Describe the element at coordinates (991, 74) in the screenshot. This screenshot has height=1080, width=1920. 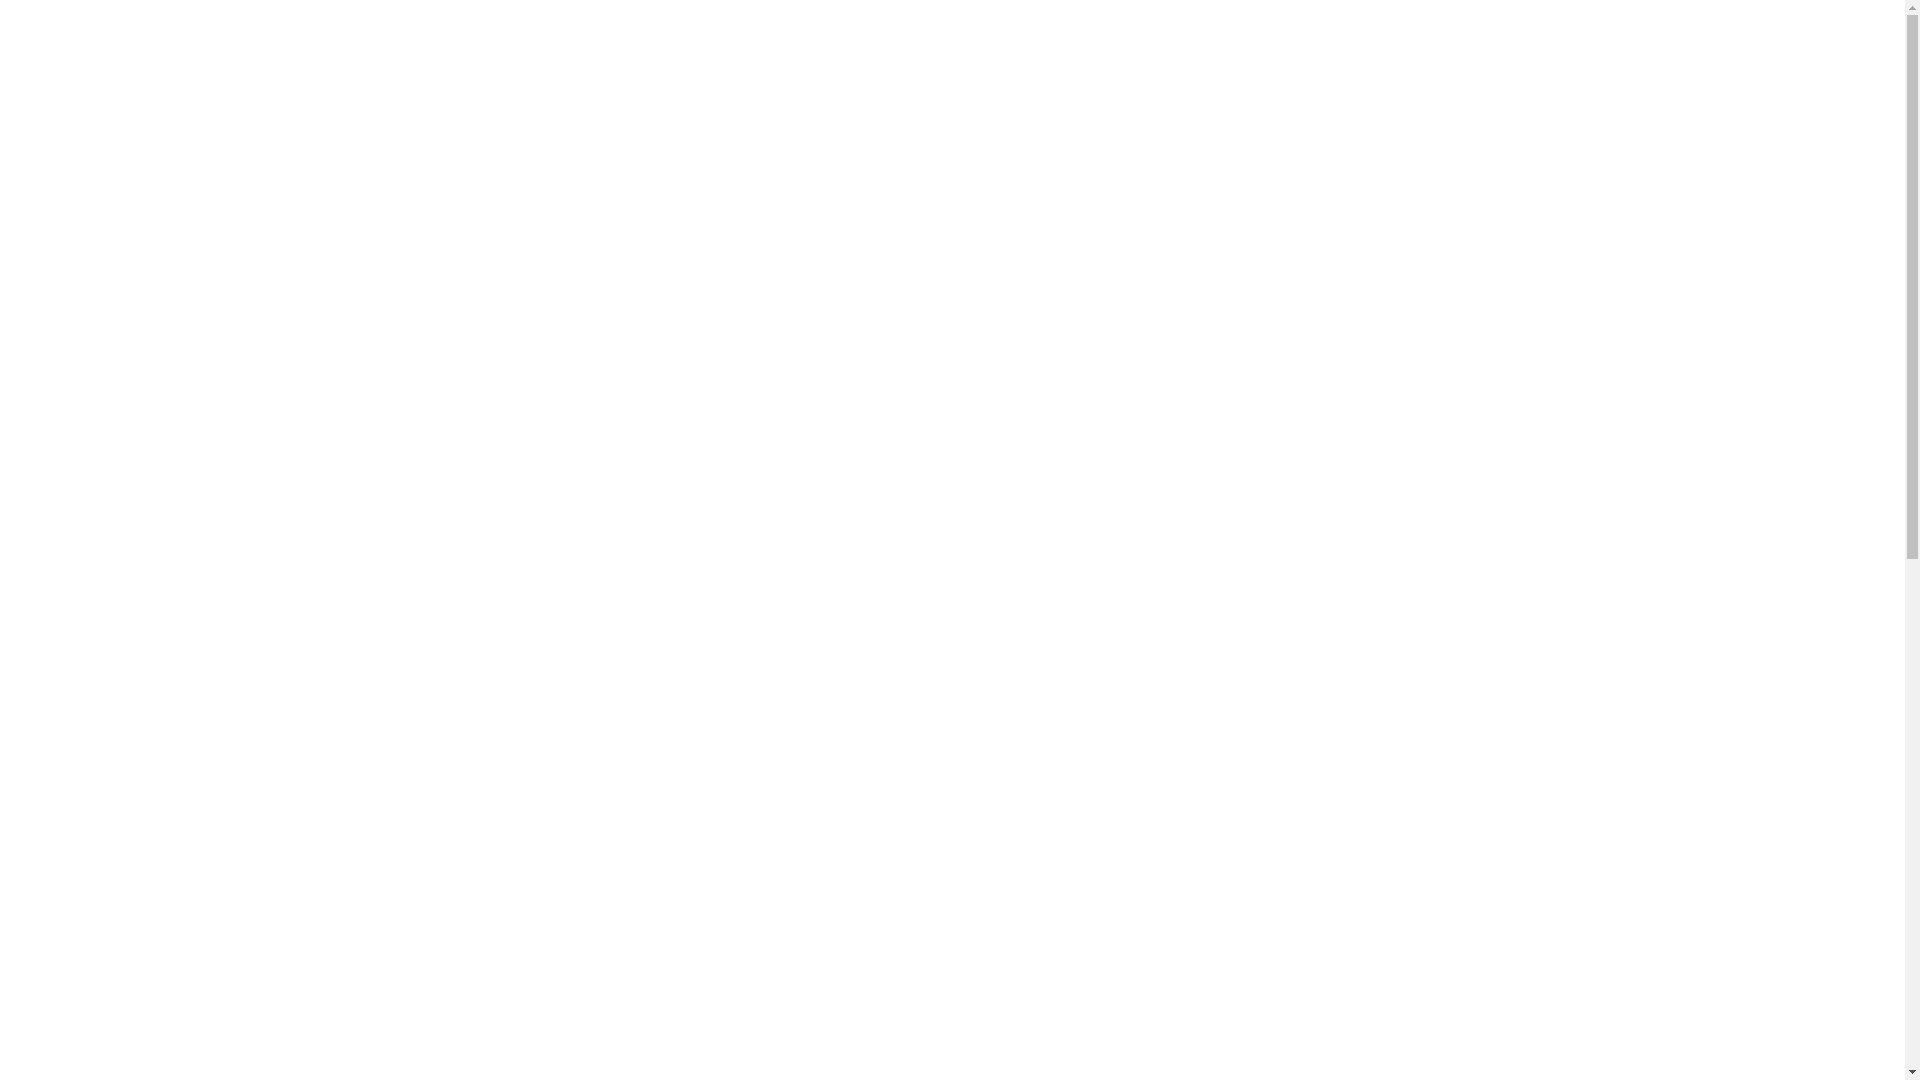
I see `SOINS POUR LUI` at that location.